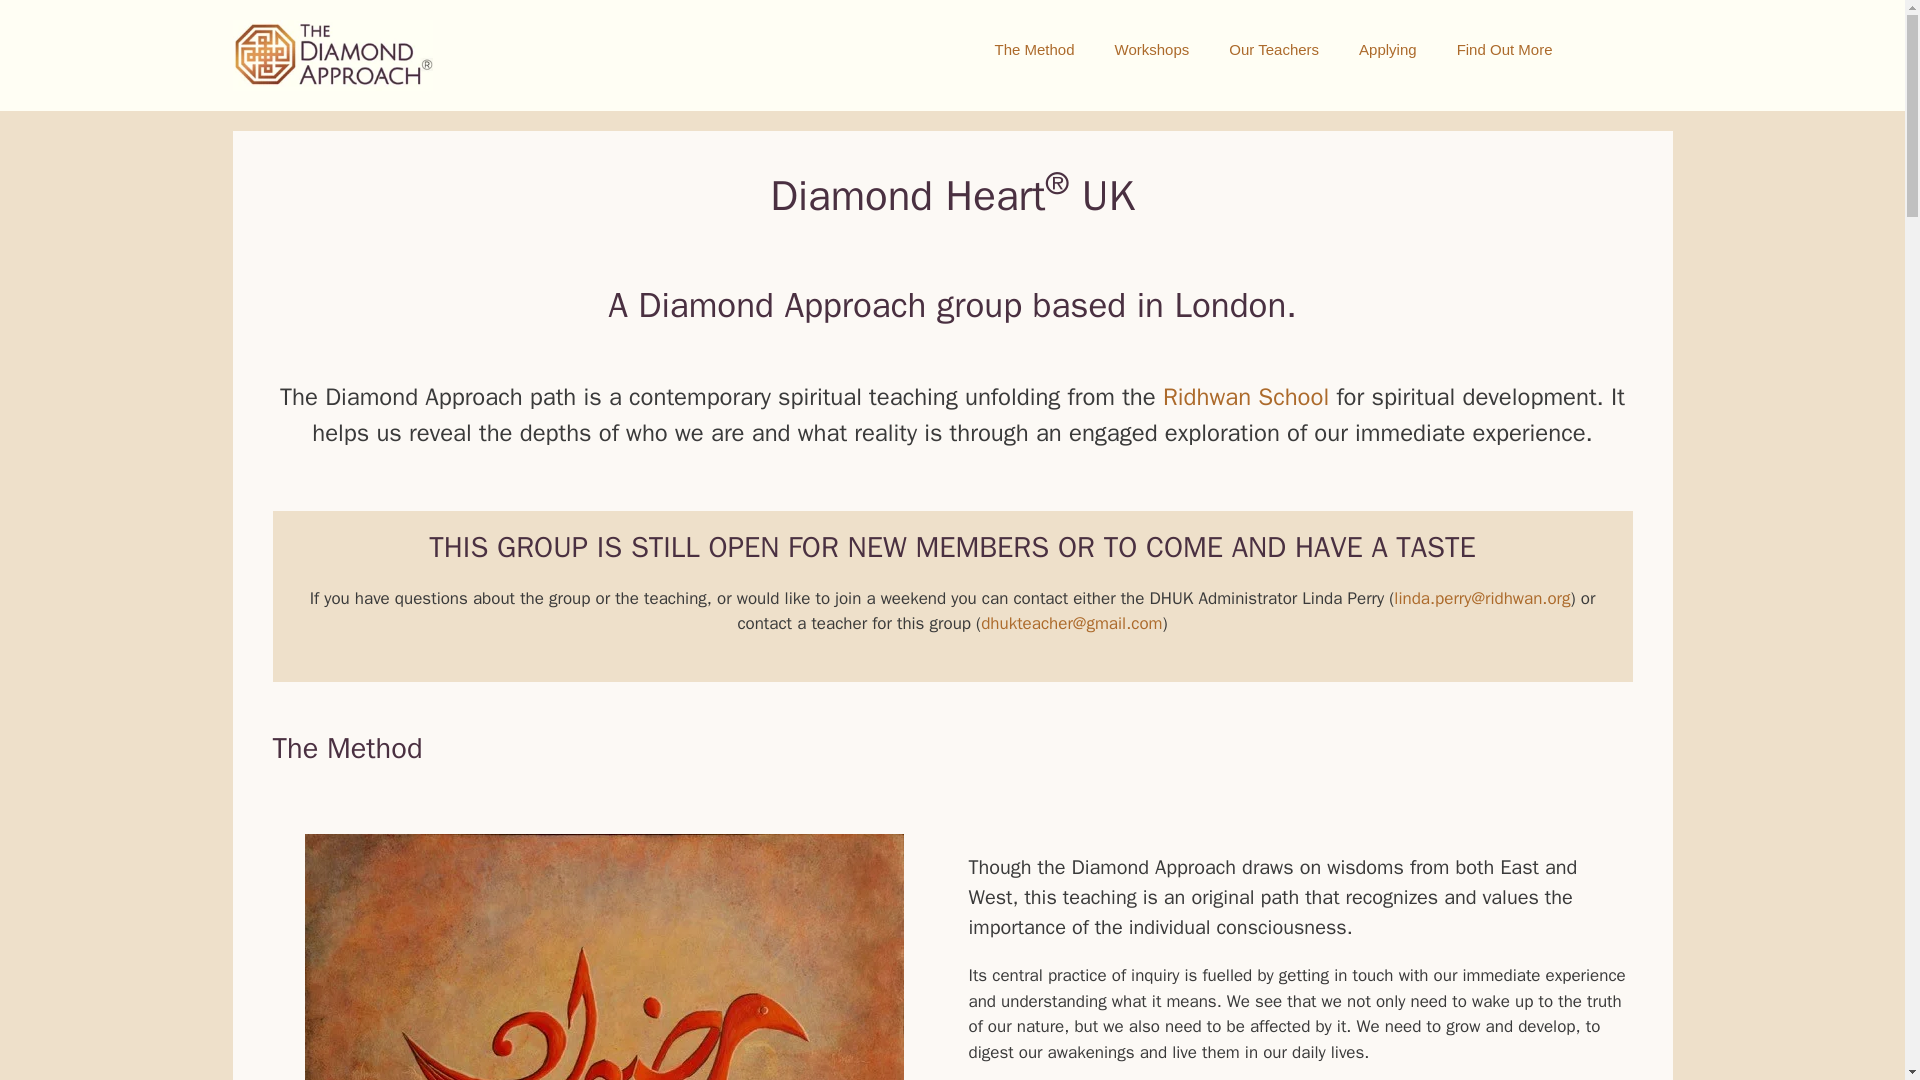 The height and width of the screenshot is (1080, 1920). I want to click on Our Teachers, so click(1274, 50).